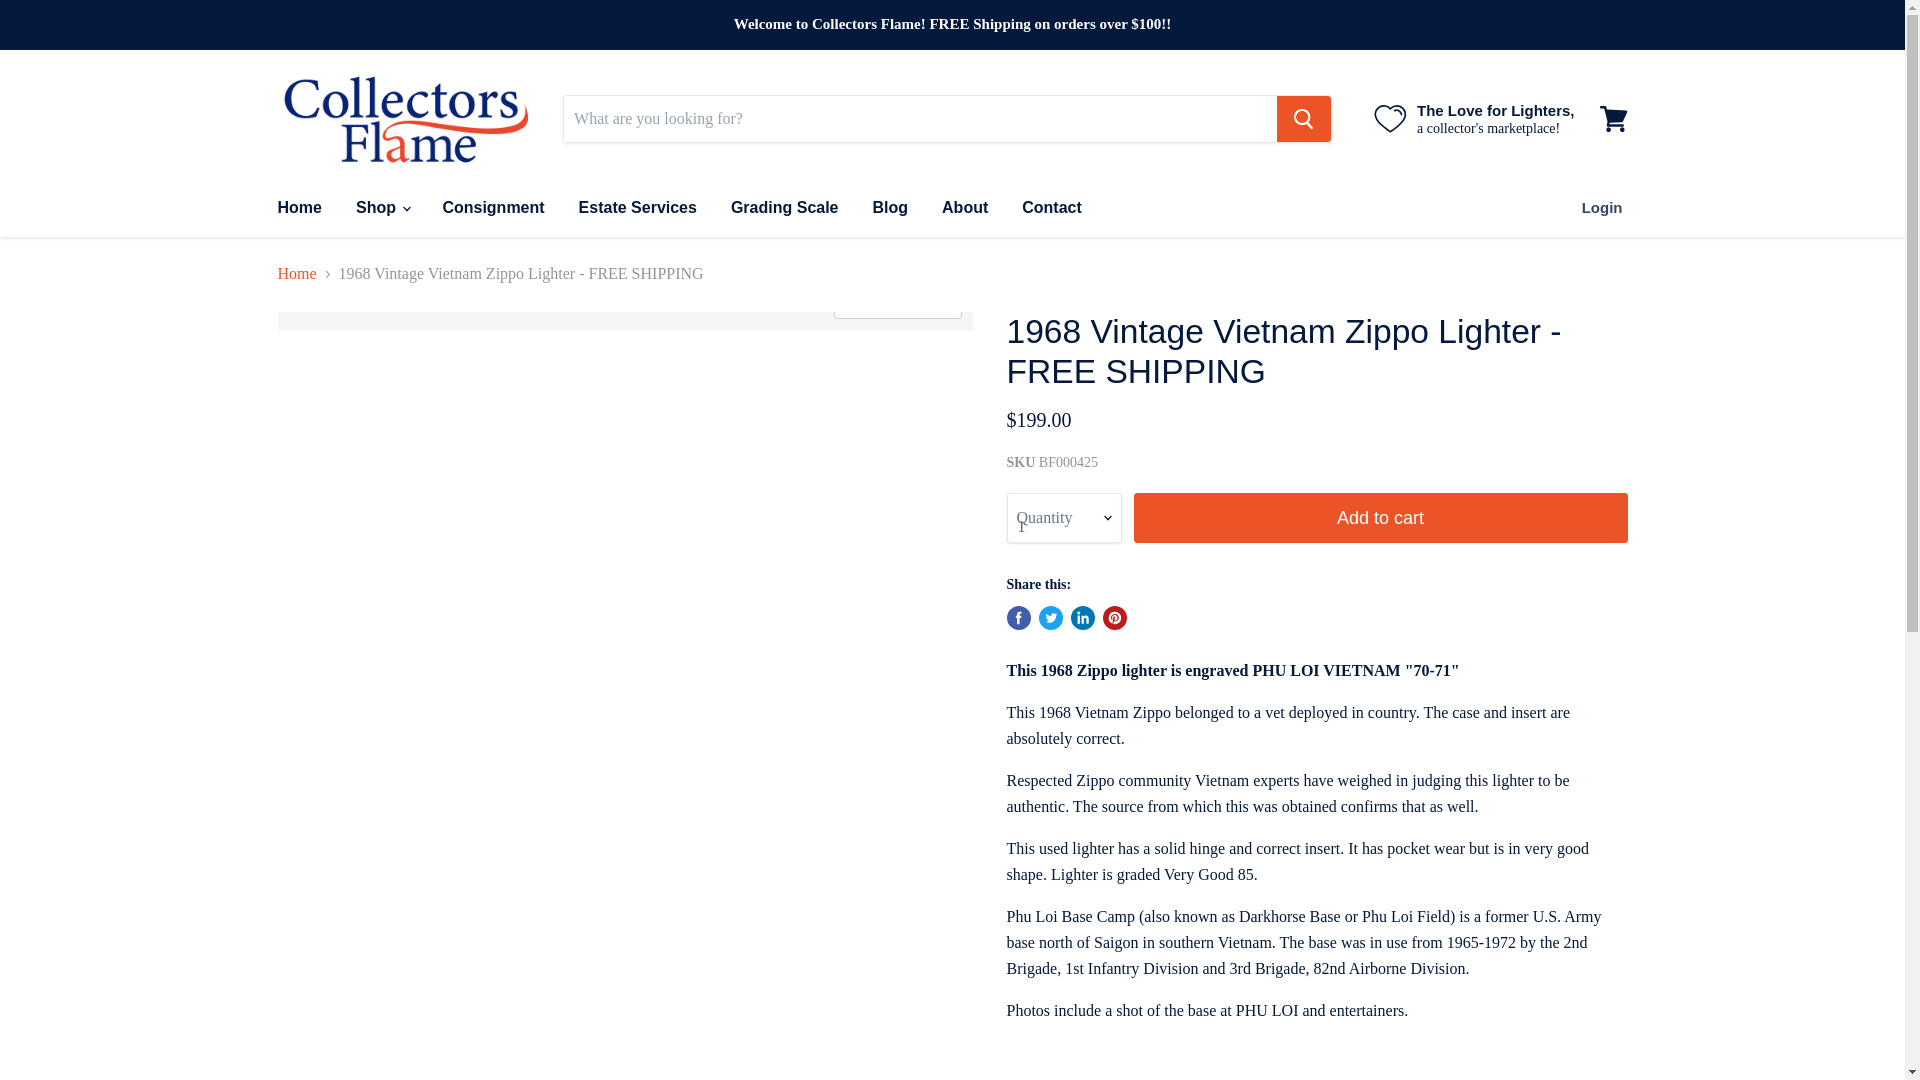 The width and height of the screenshot is (1920, 1080). What do you see at coordinates (1613, 118) in the screenshot?
I see `View cart` at bounding box center [1613, 118].